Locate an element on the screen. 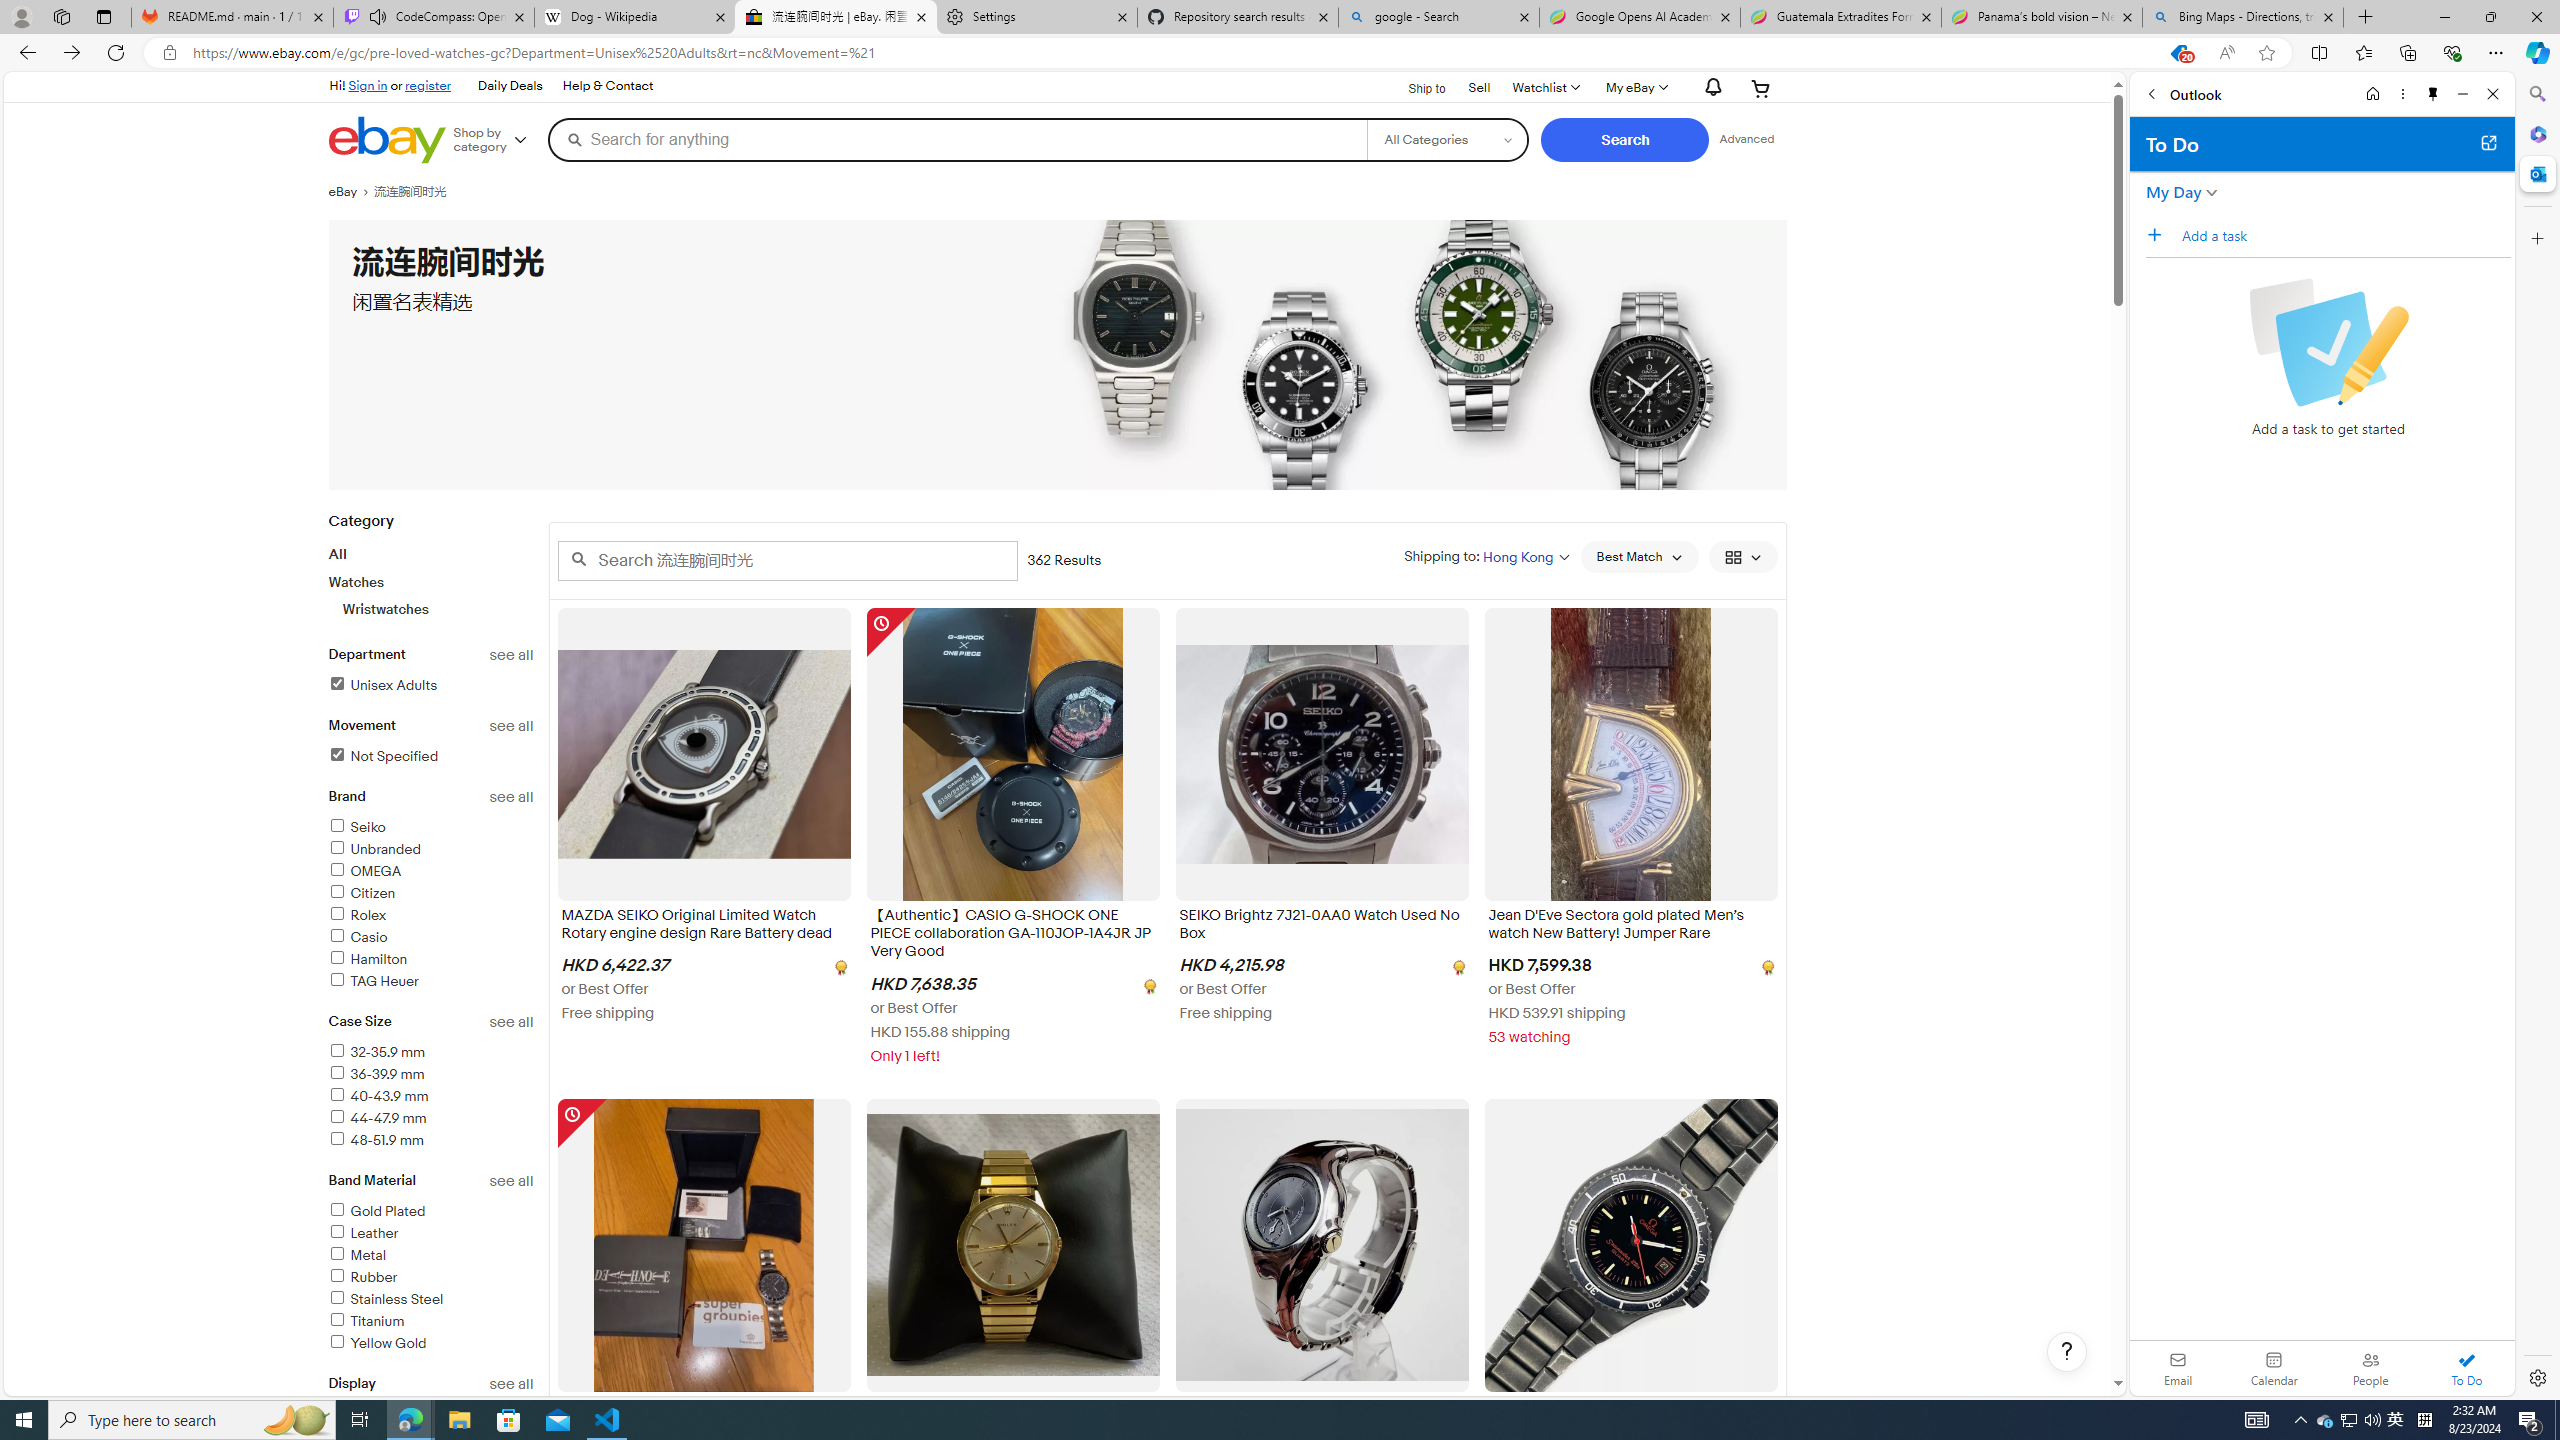  Daily Deals is located at coordinates (508, 86).